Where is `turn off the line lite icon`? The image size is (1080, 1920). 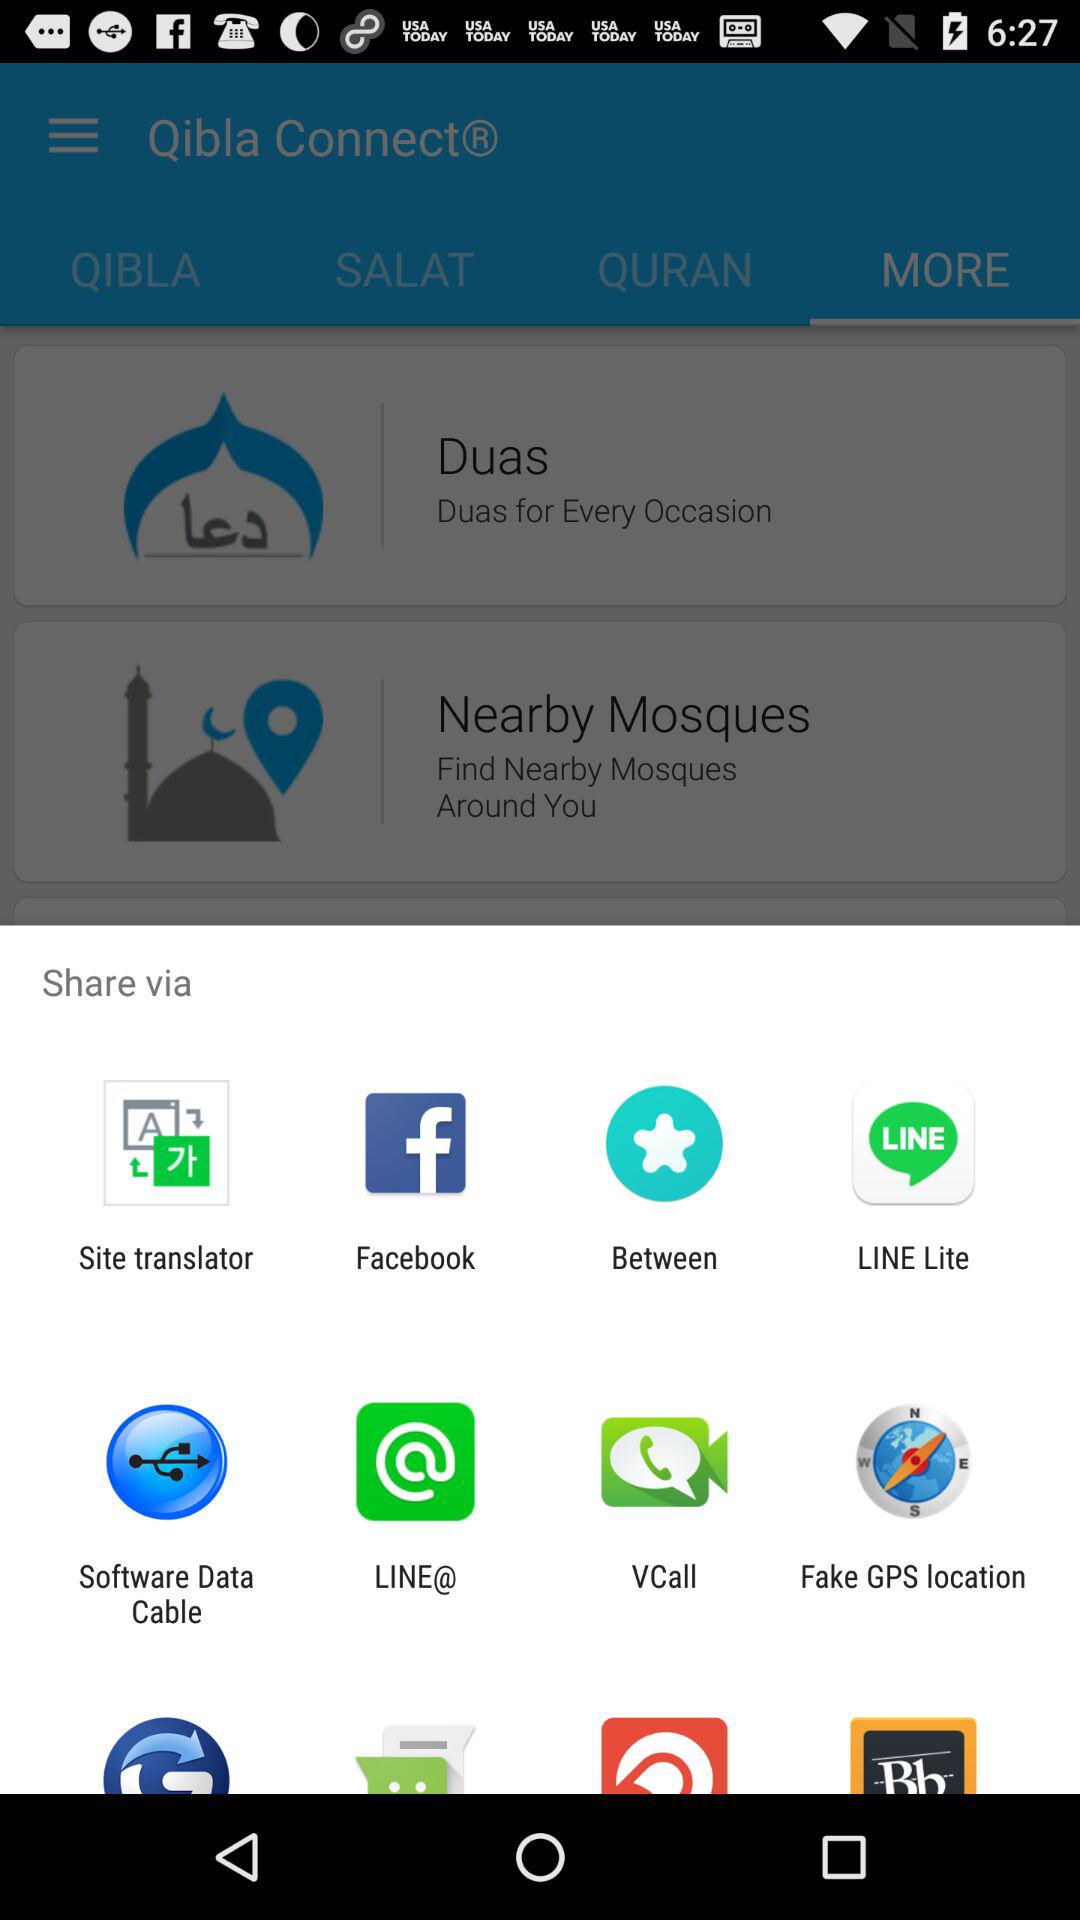 turn off the line lite icon is located at coordinates (913, 1274).